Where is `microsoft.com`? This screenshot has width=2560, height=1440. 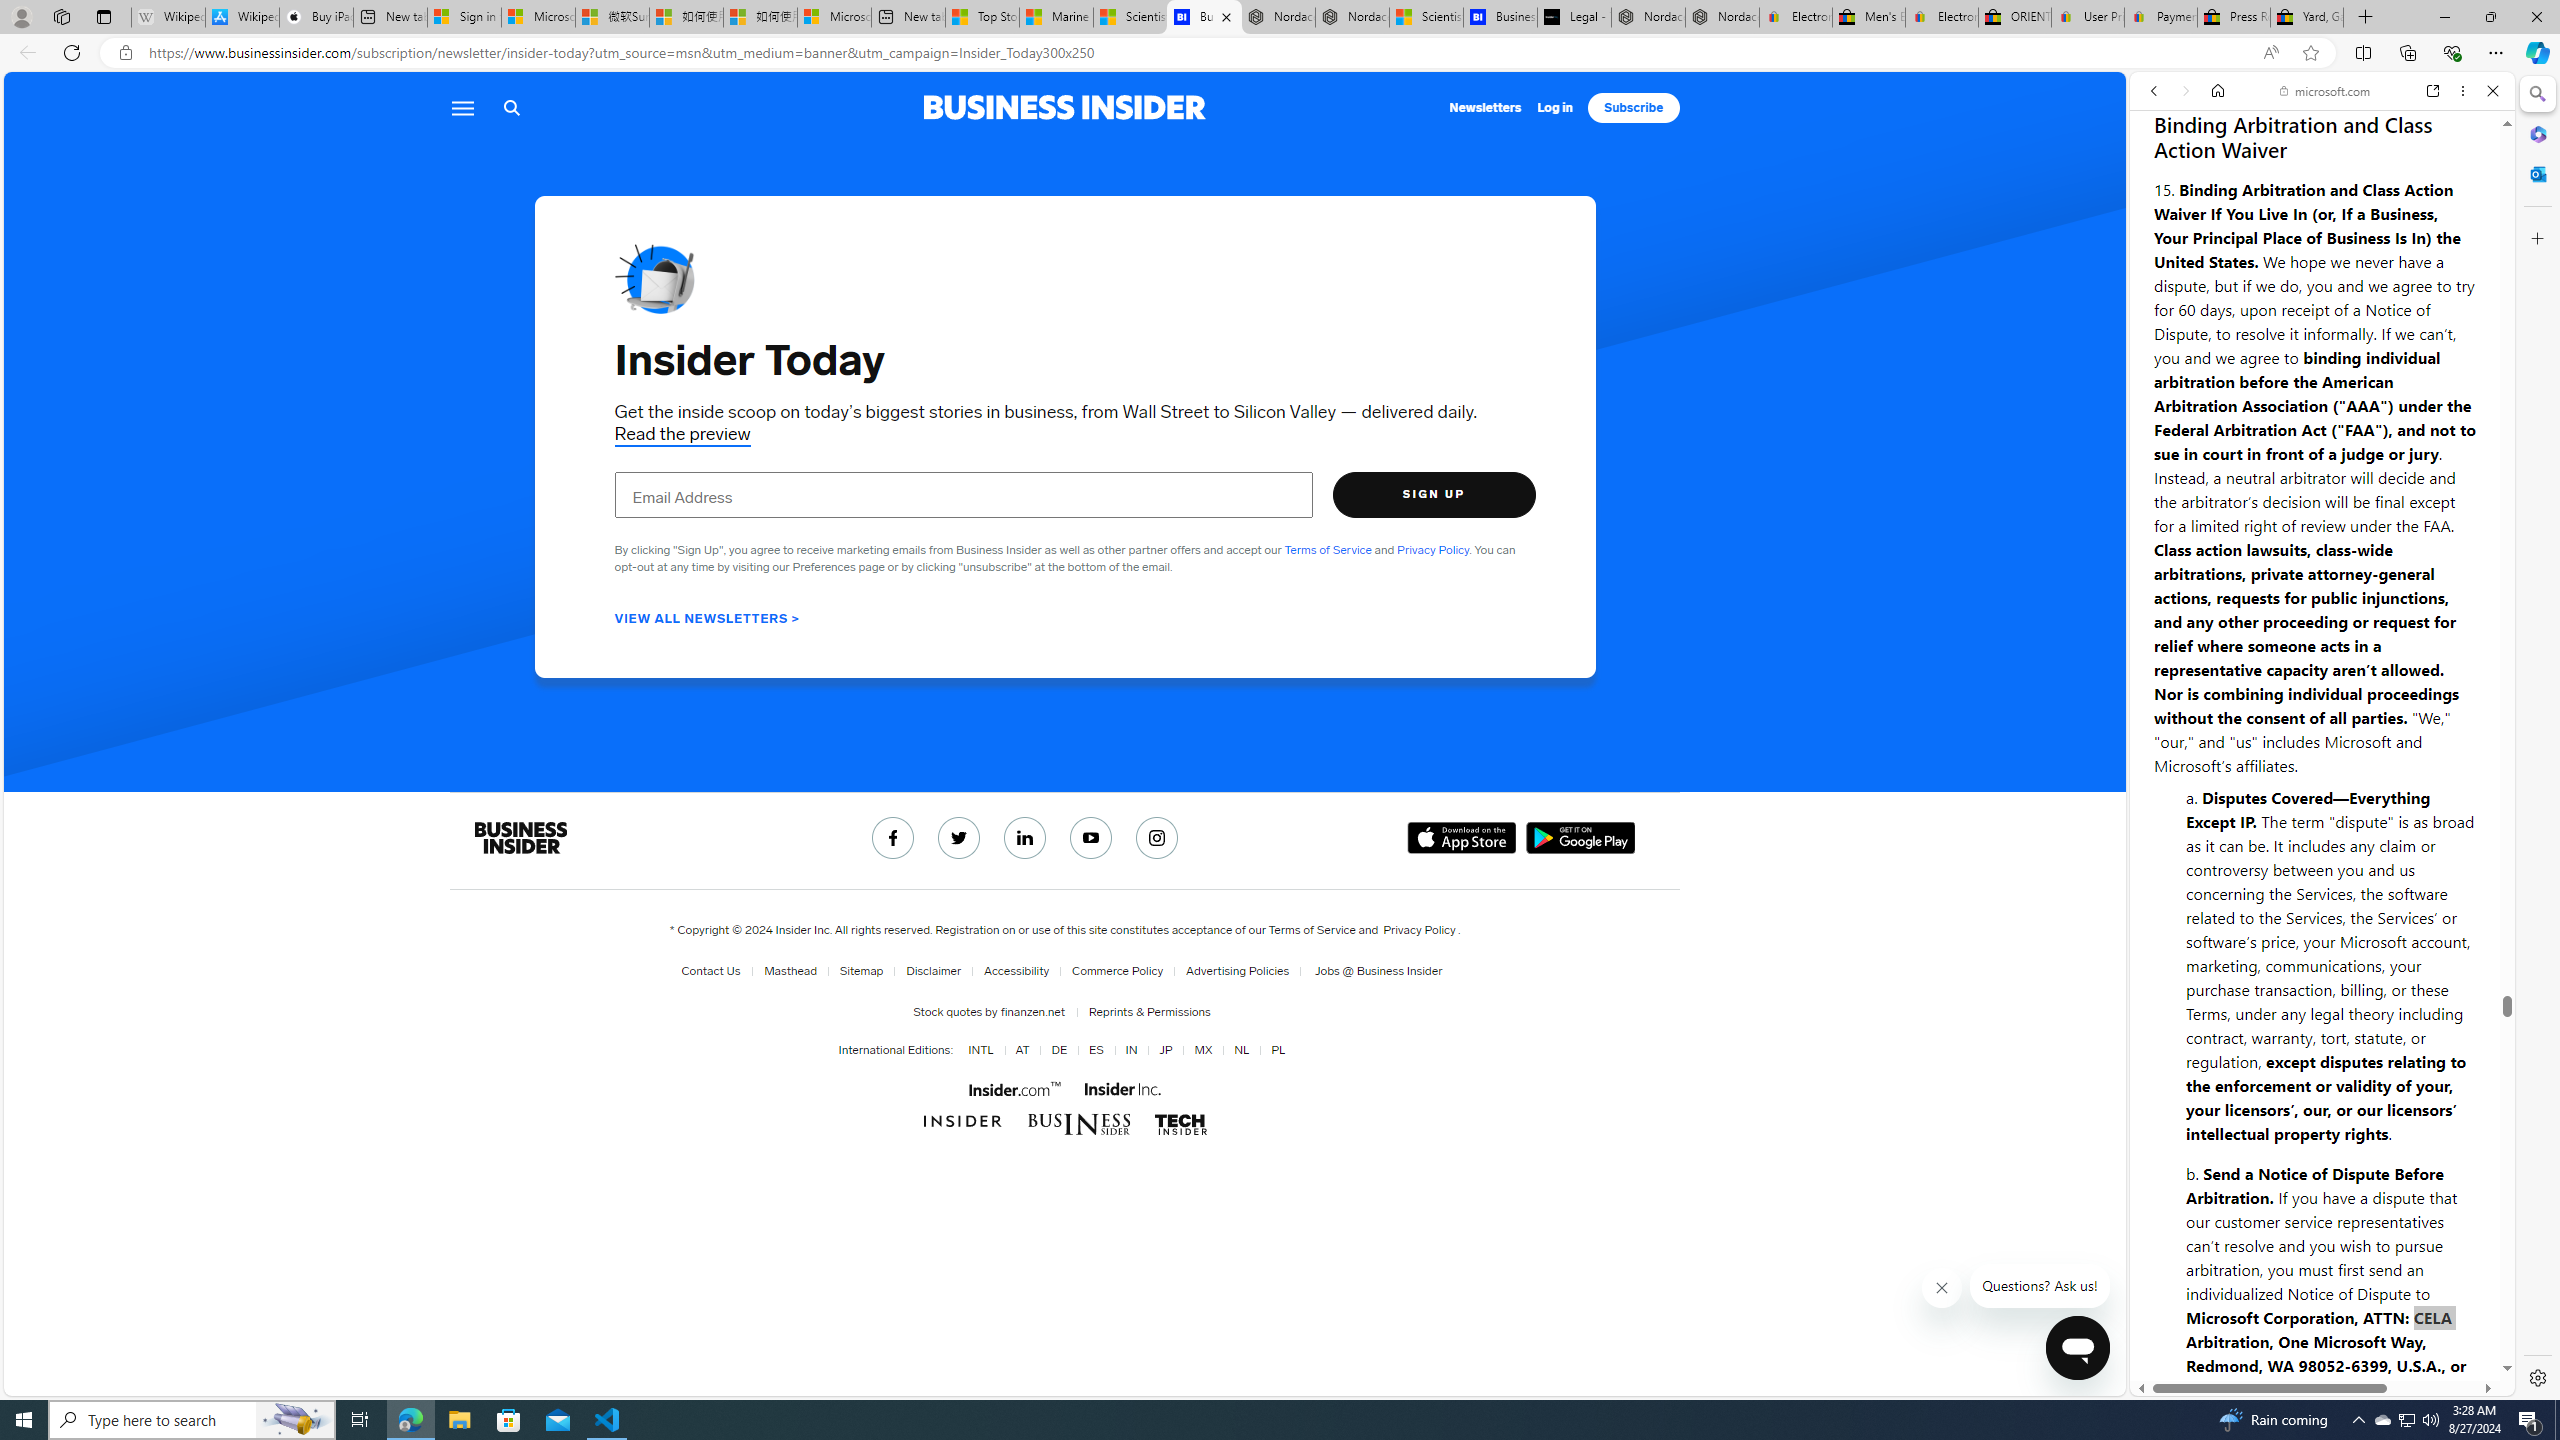
microsoft.com is located at coordinates (2326, 91).